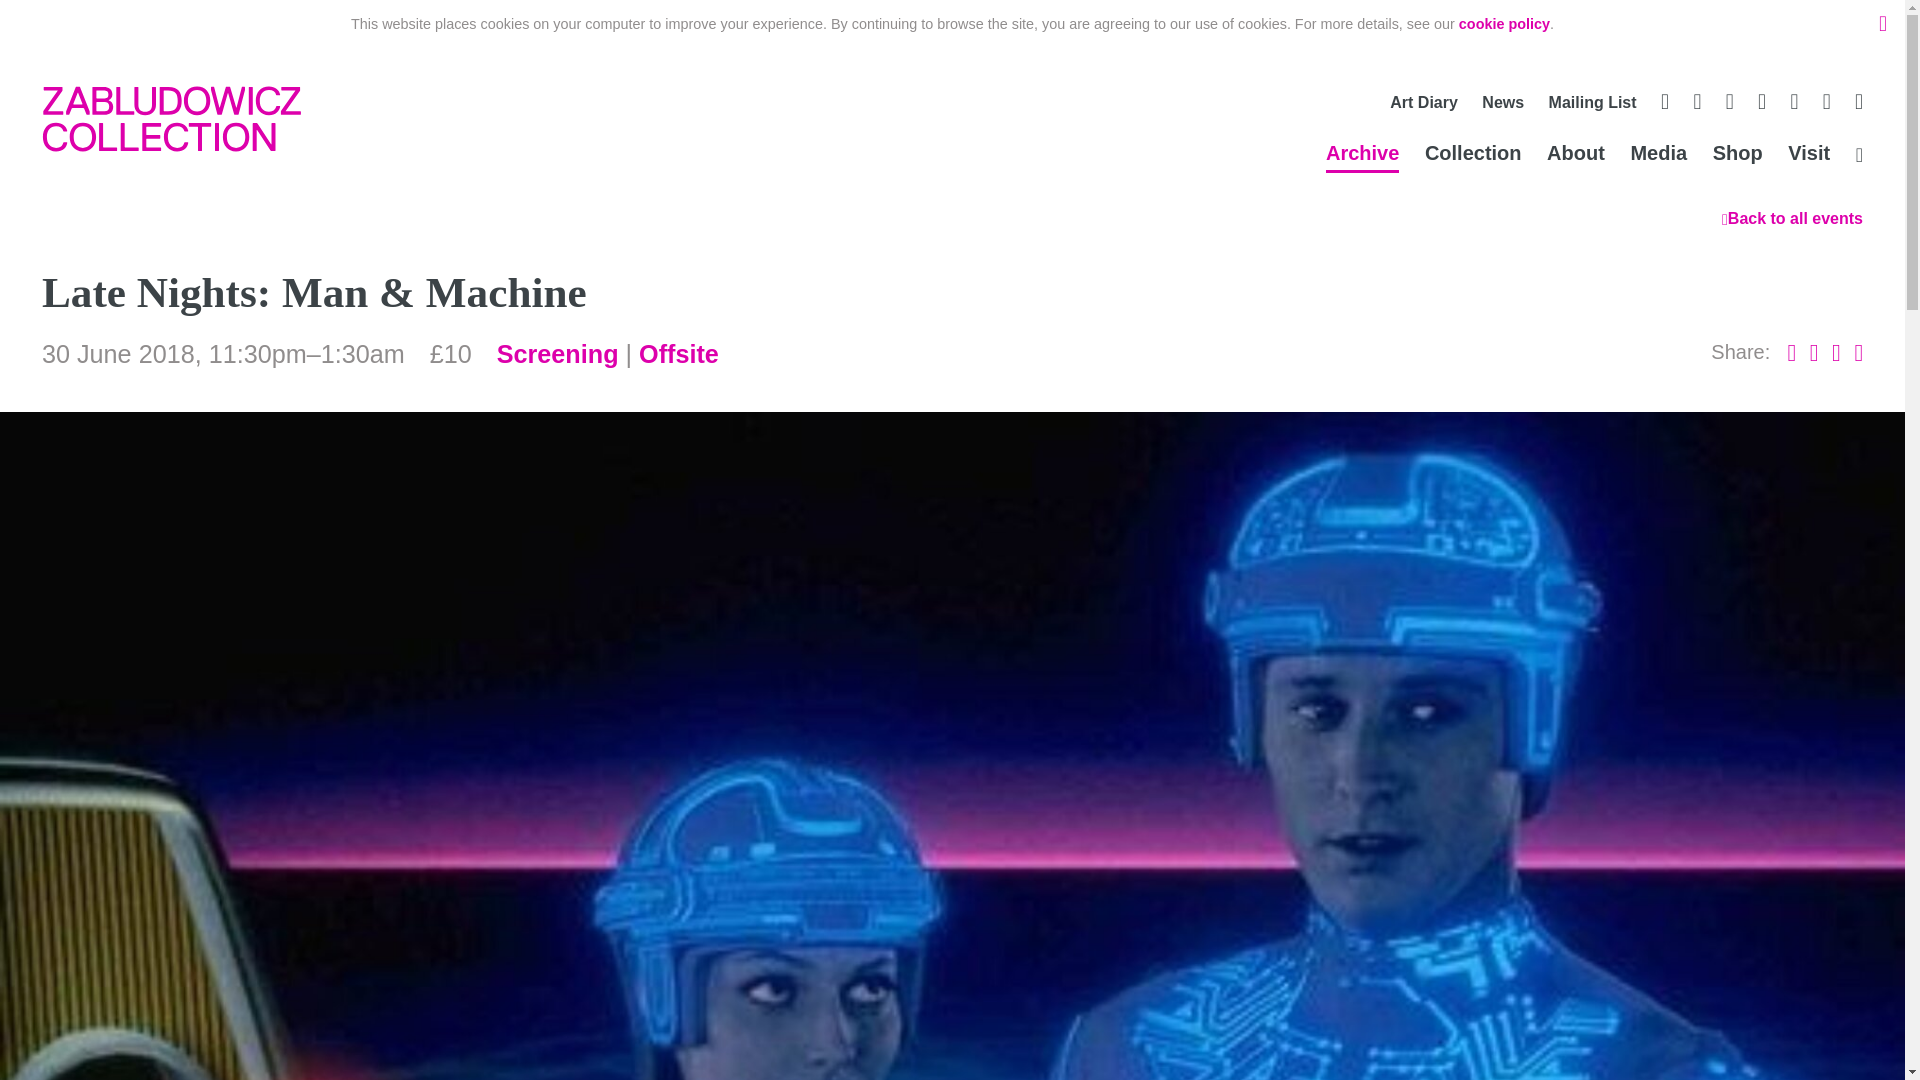 The width and height of the screenshot is (1920, 1080). What do you see at coordinates (1504, 24) in the screenshot?
I see `cookie policy` at bounding box center [1504, 24].